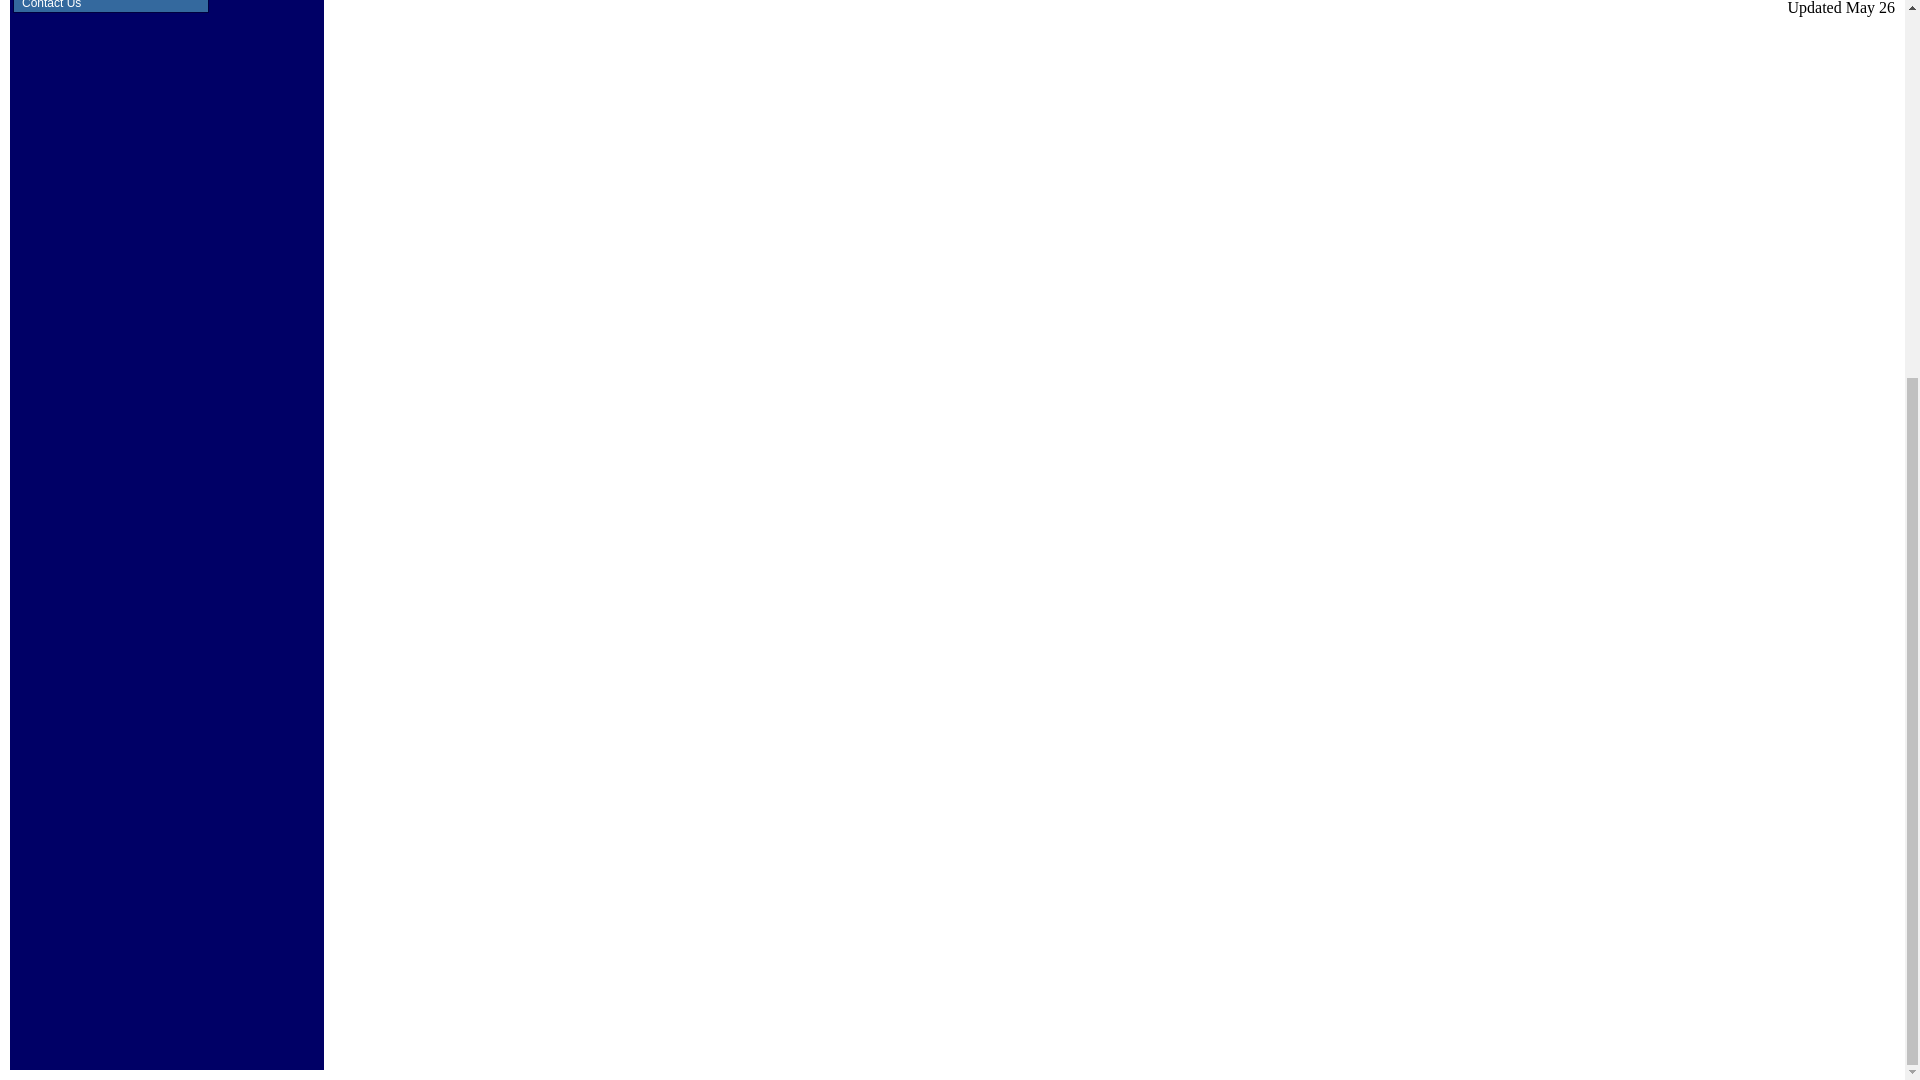 The image size is (1920, 1080). Describe the element at coordinates (111, 6) in the screenshot. I see `Contact Us` at that location.